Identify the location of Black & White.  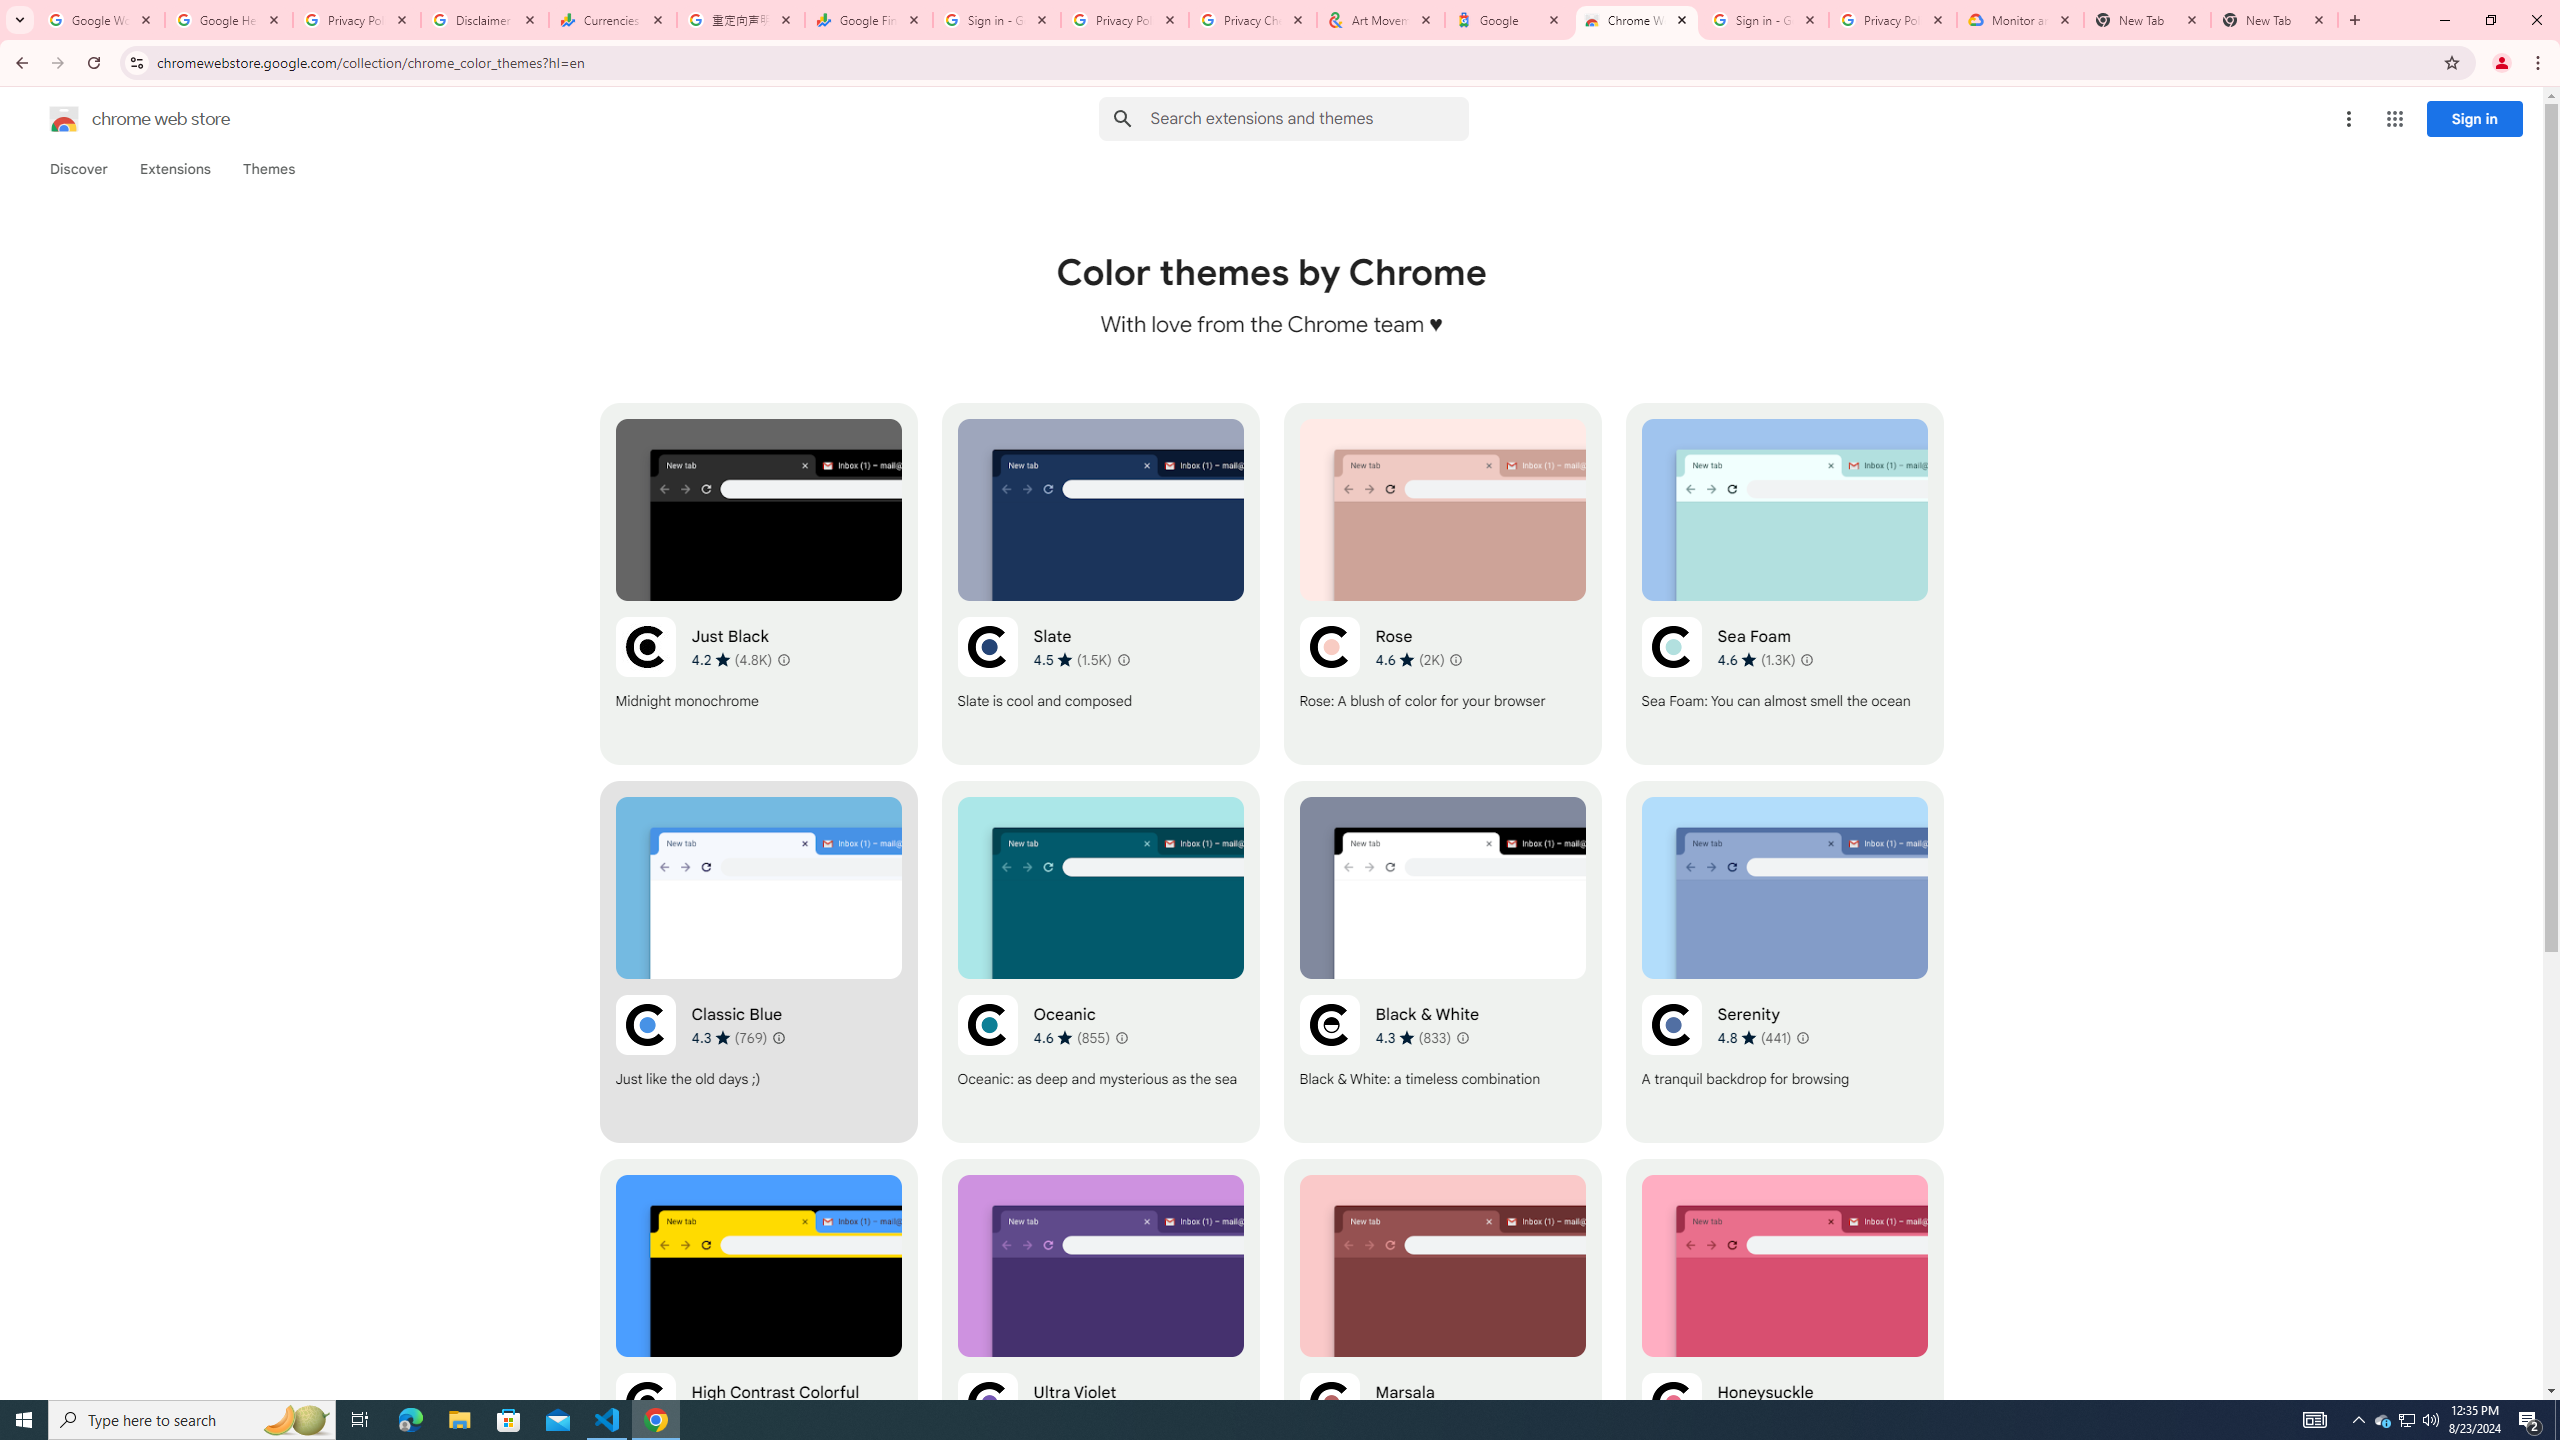
(1442, 962).